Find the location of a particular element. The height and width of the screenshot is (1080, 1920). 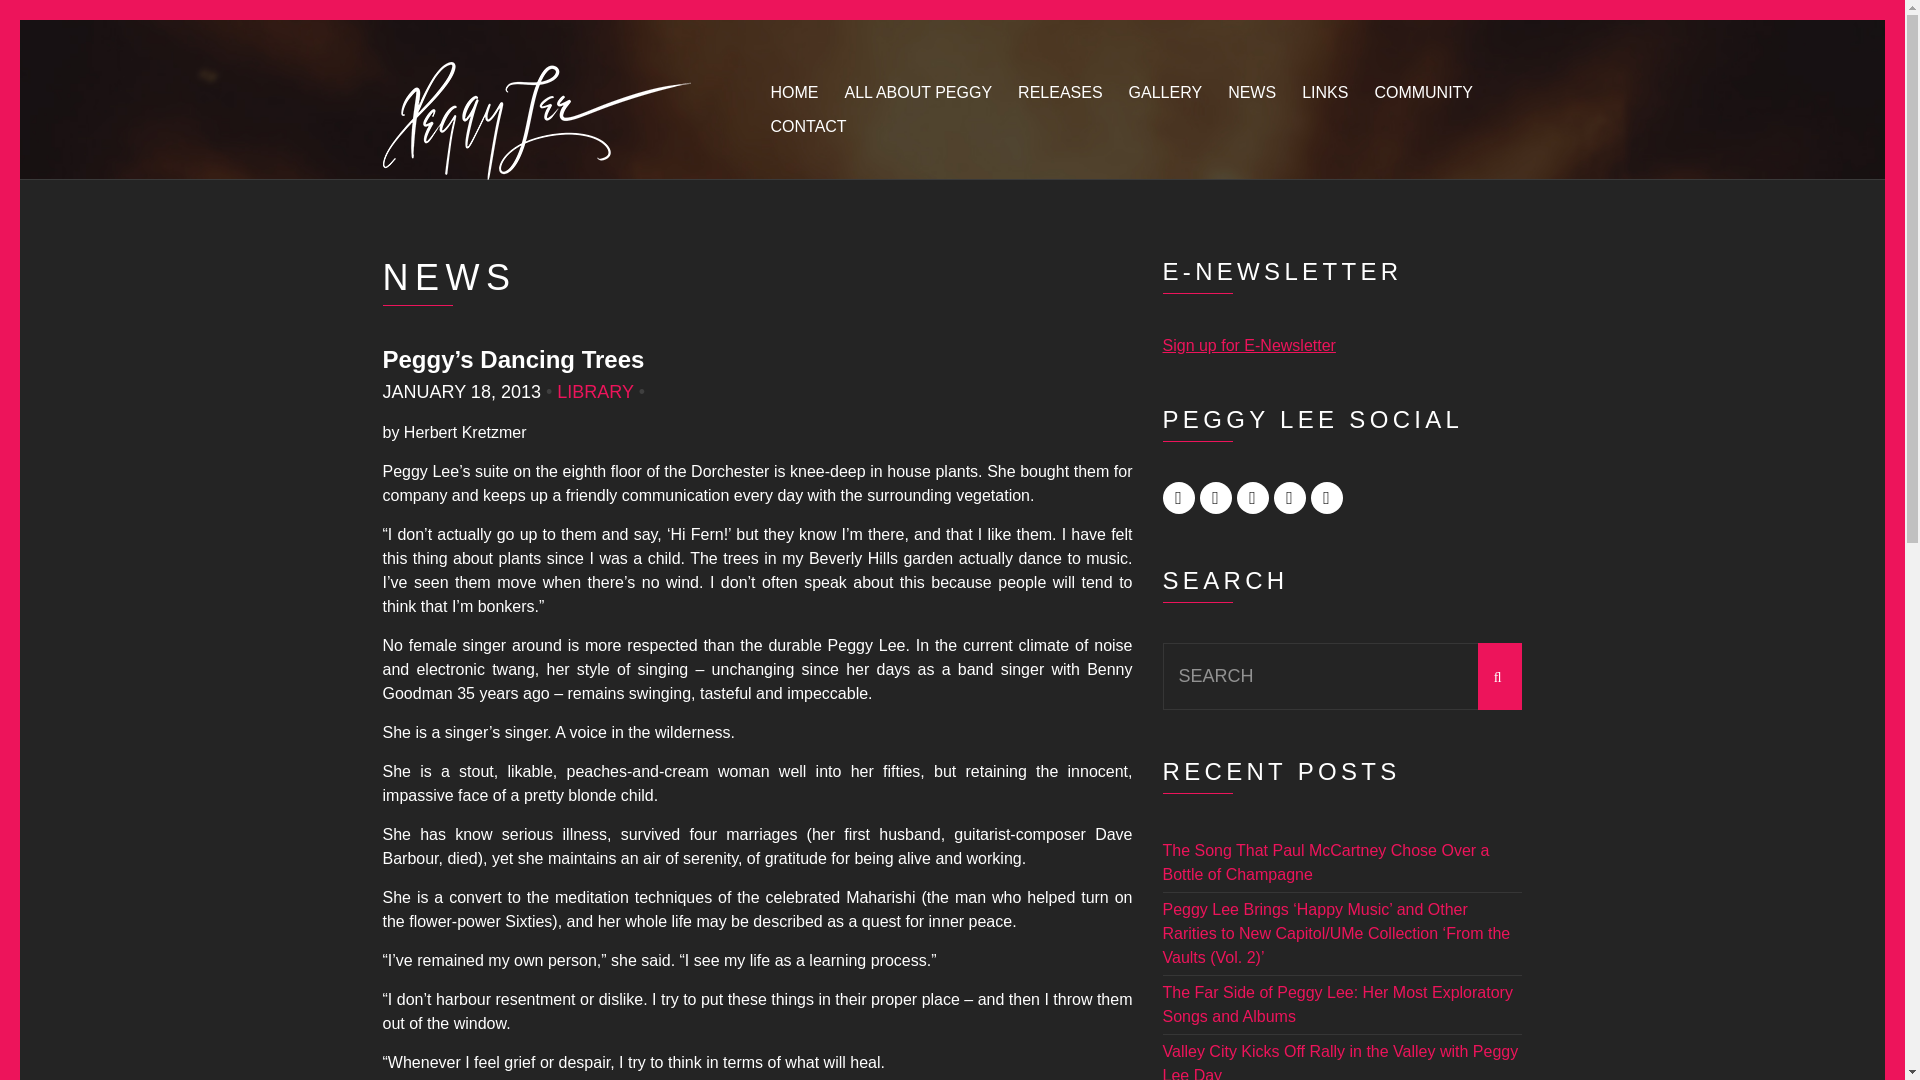

Twitter is located at coordinates (1252, 498).